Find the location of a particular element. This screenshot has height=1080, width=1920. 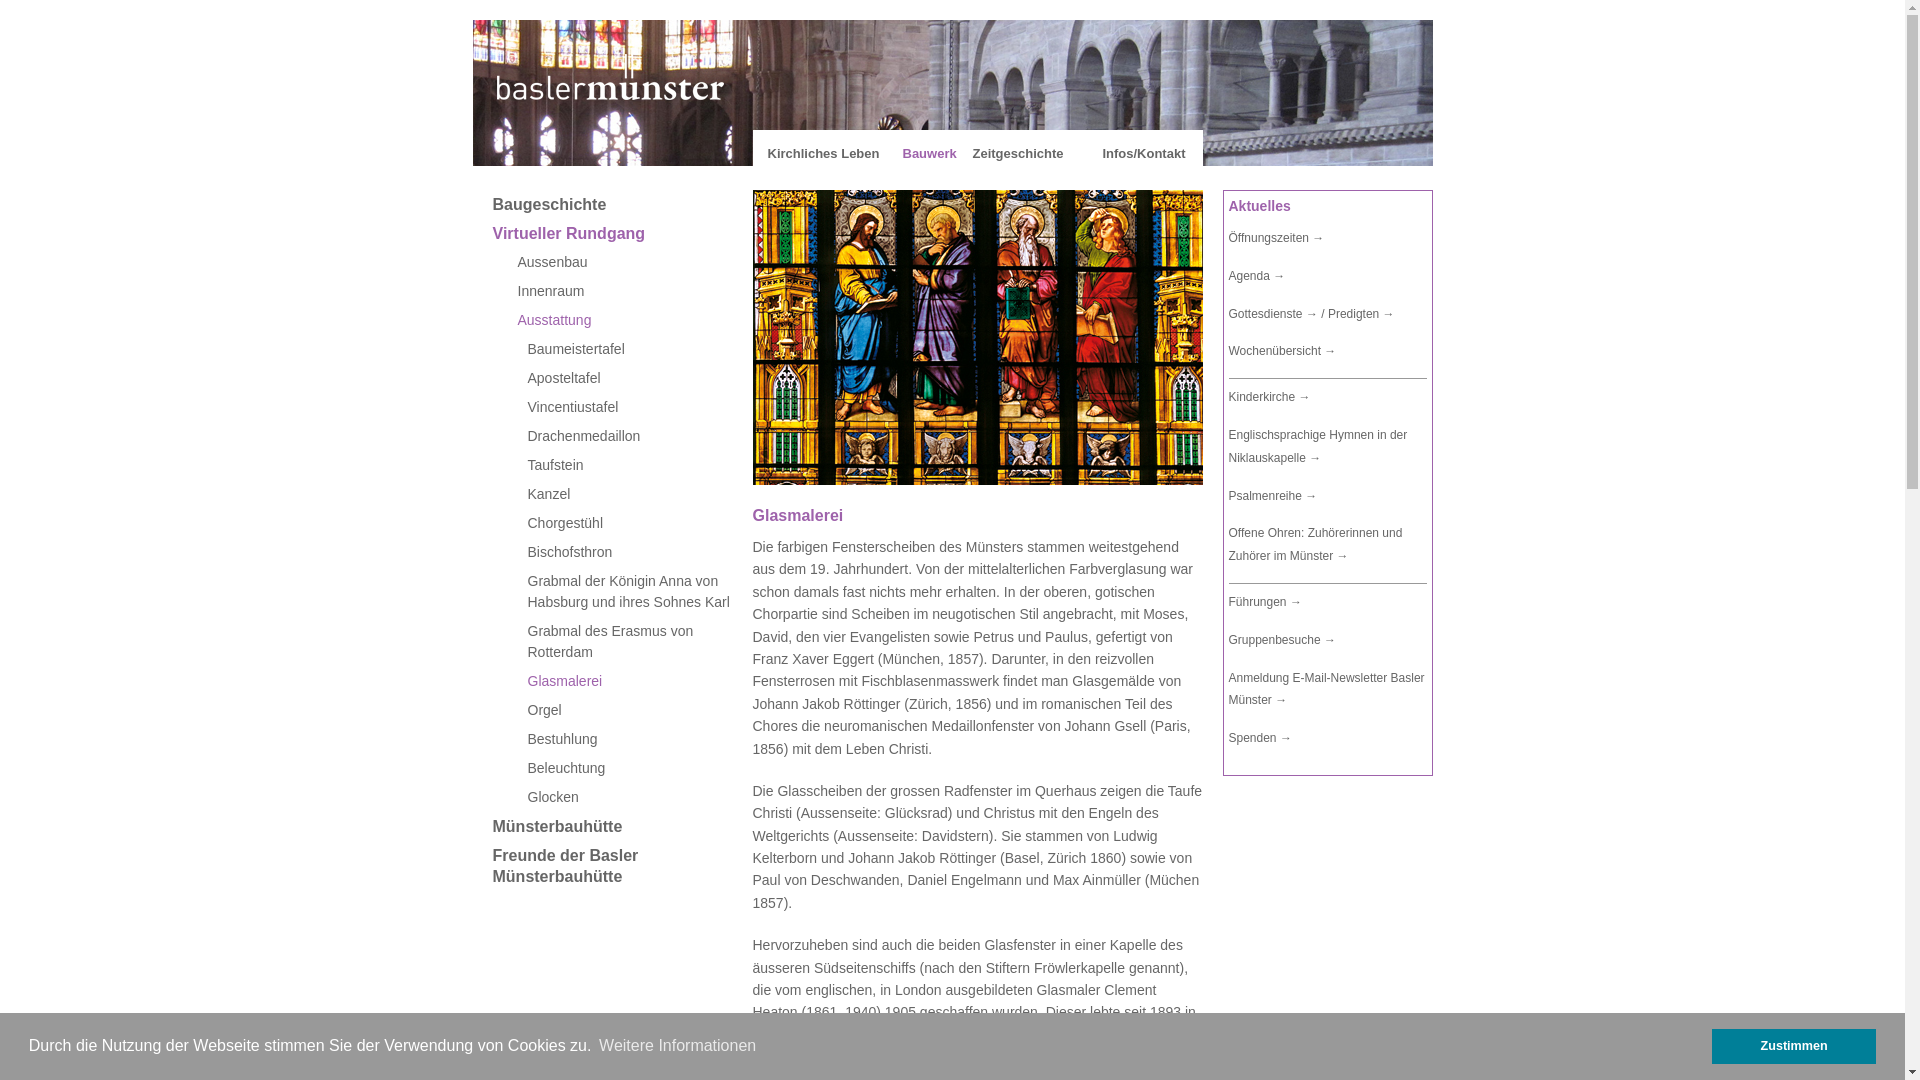

Glasmalerei is located at coordinates (626, 682).